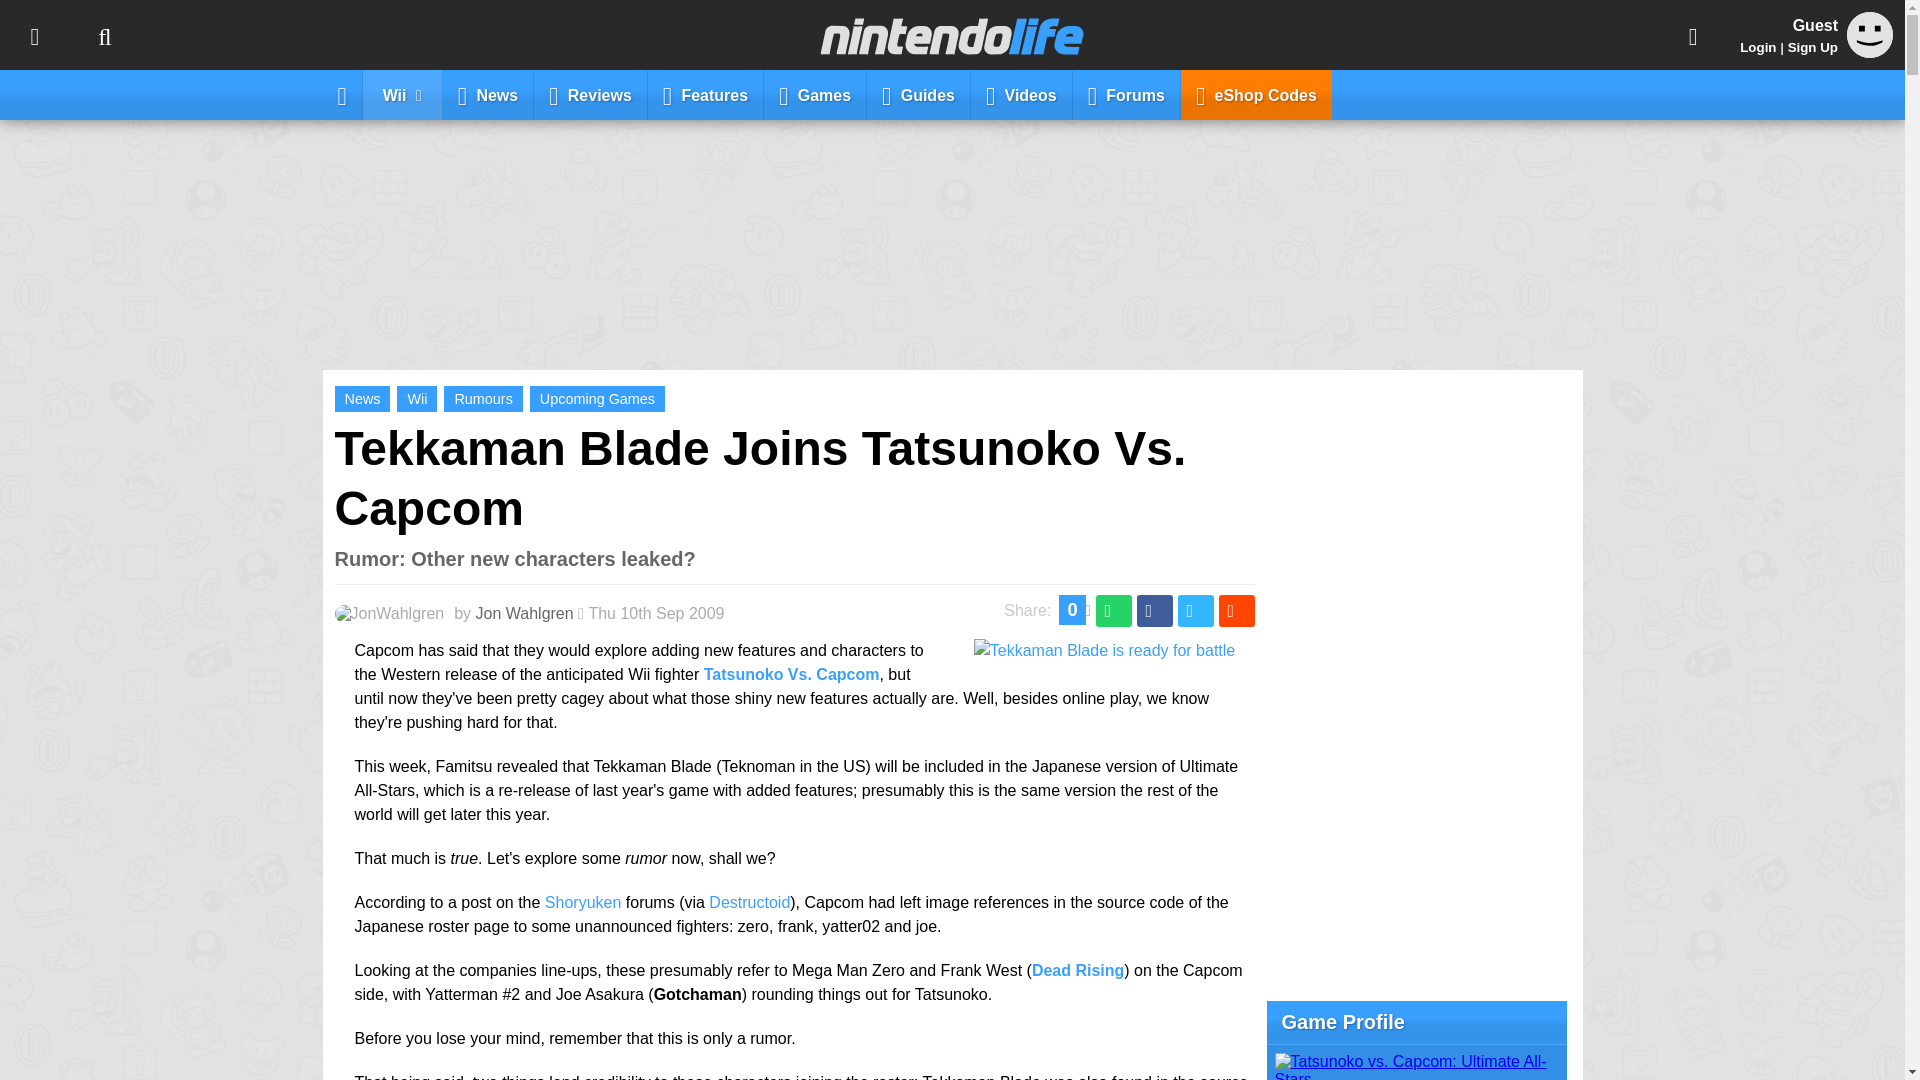  Describe the element at coordinates (1104, 650) in the screenshot. I see `Tekkaman Blade is ready for battle` at that location.